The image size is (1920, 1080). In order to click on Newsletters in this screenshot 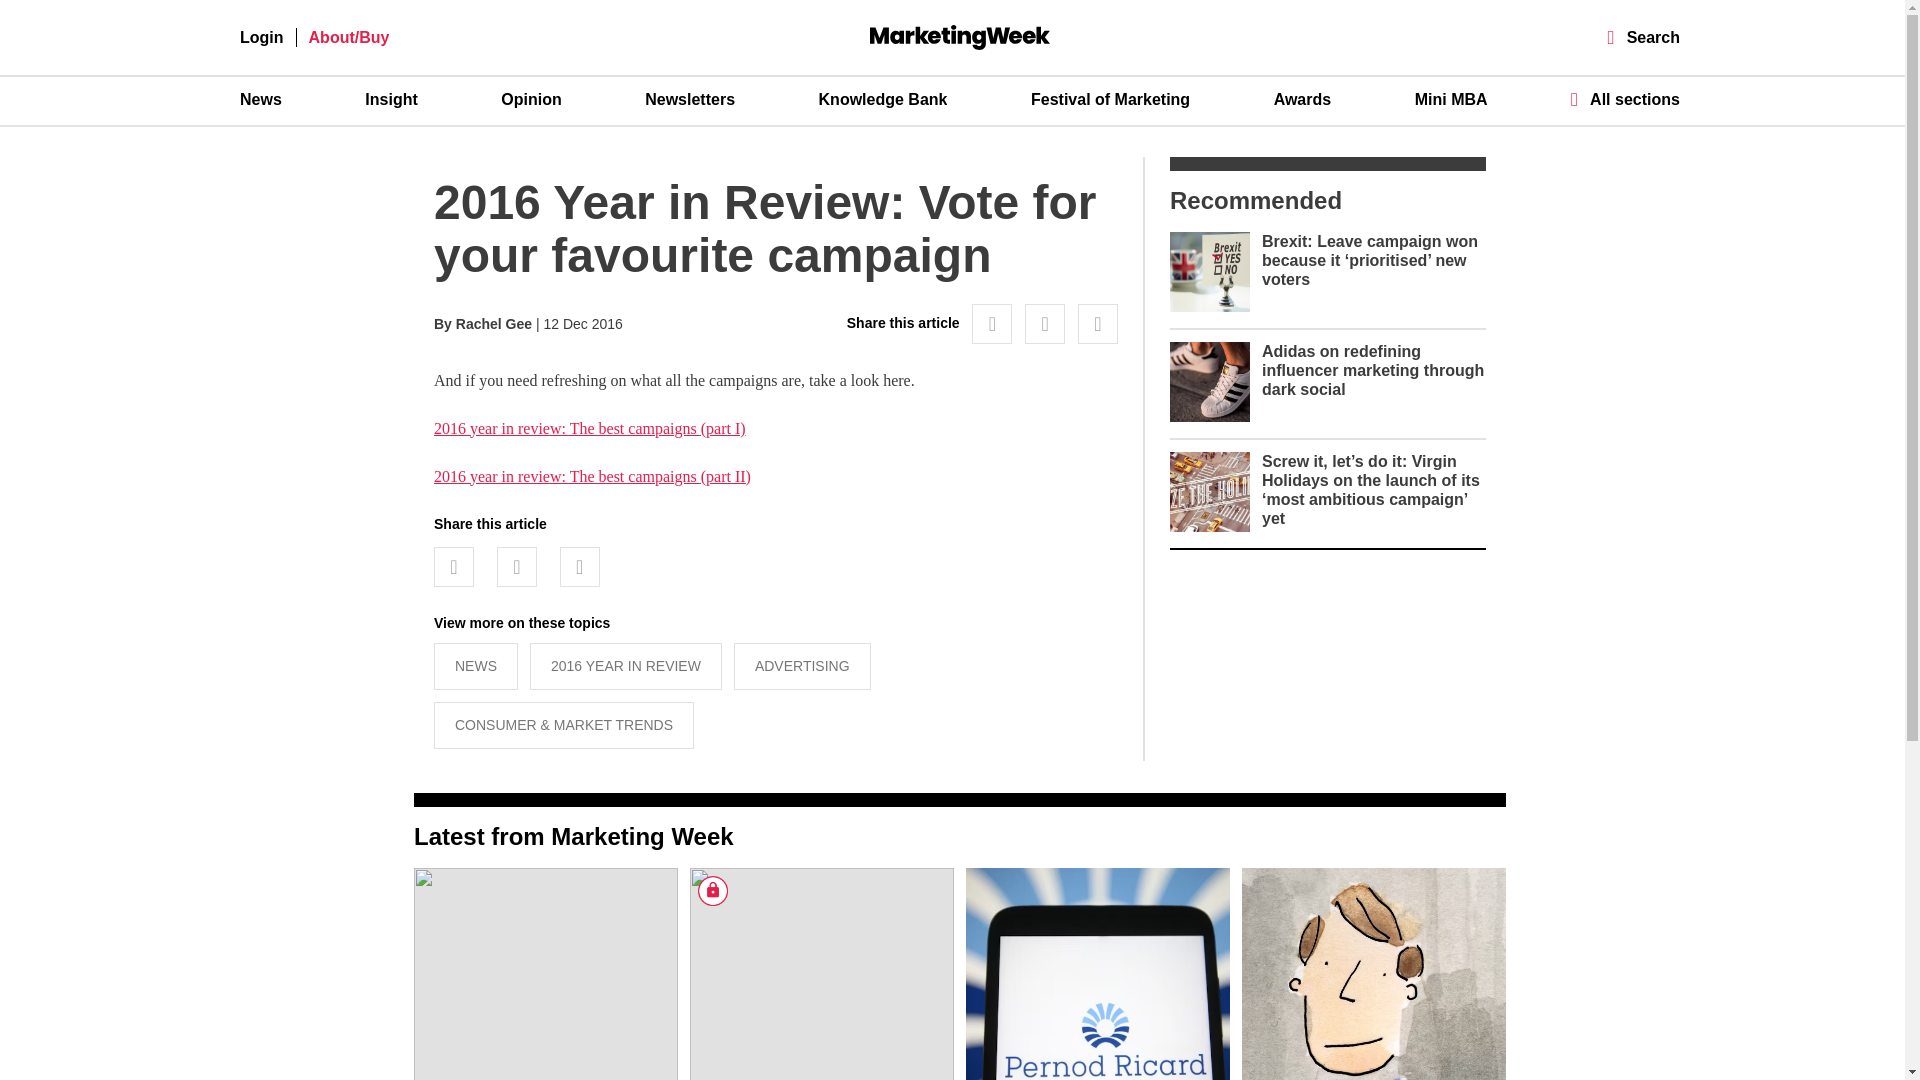, I will do `click(690, 100)`.